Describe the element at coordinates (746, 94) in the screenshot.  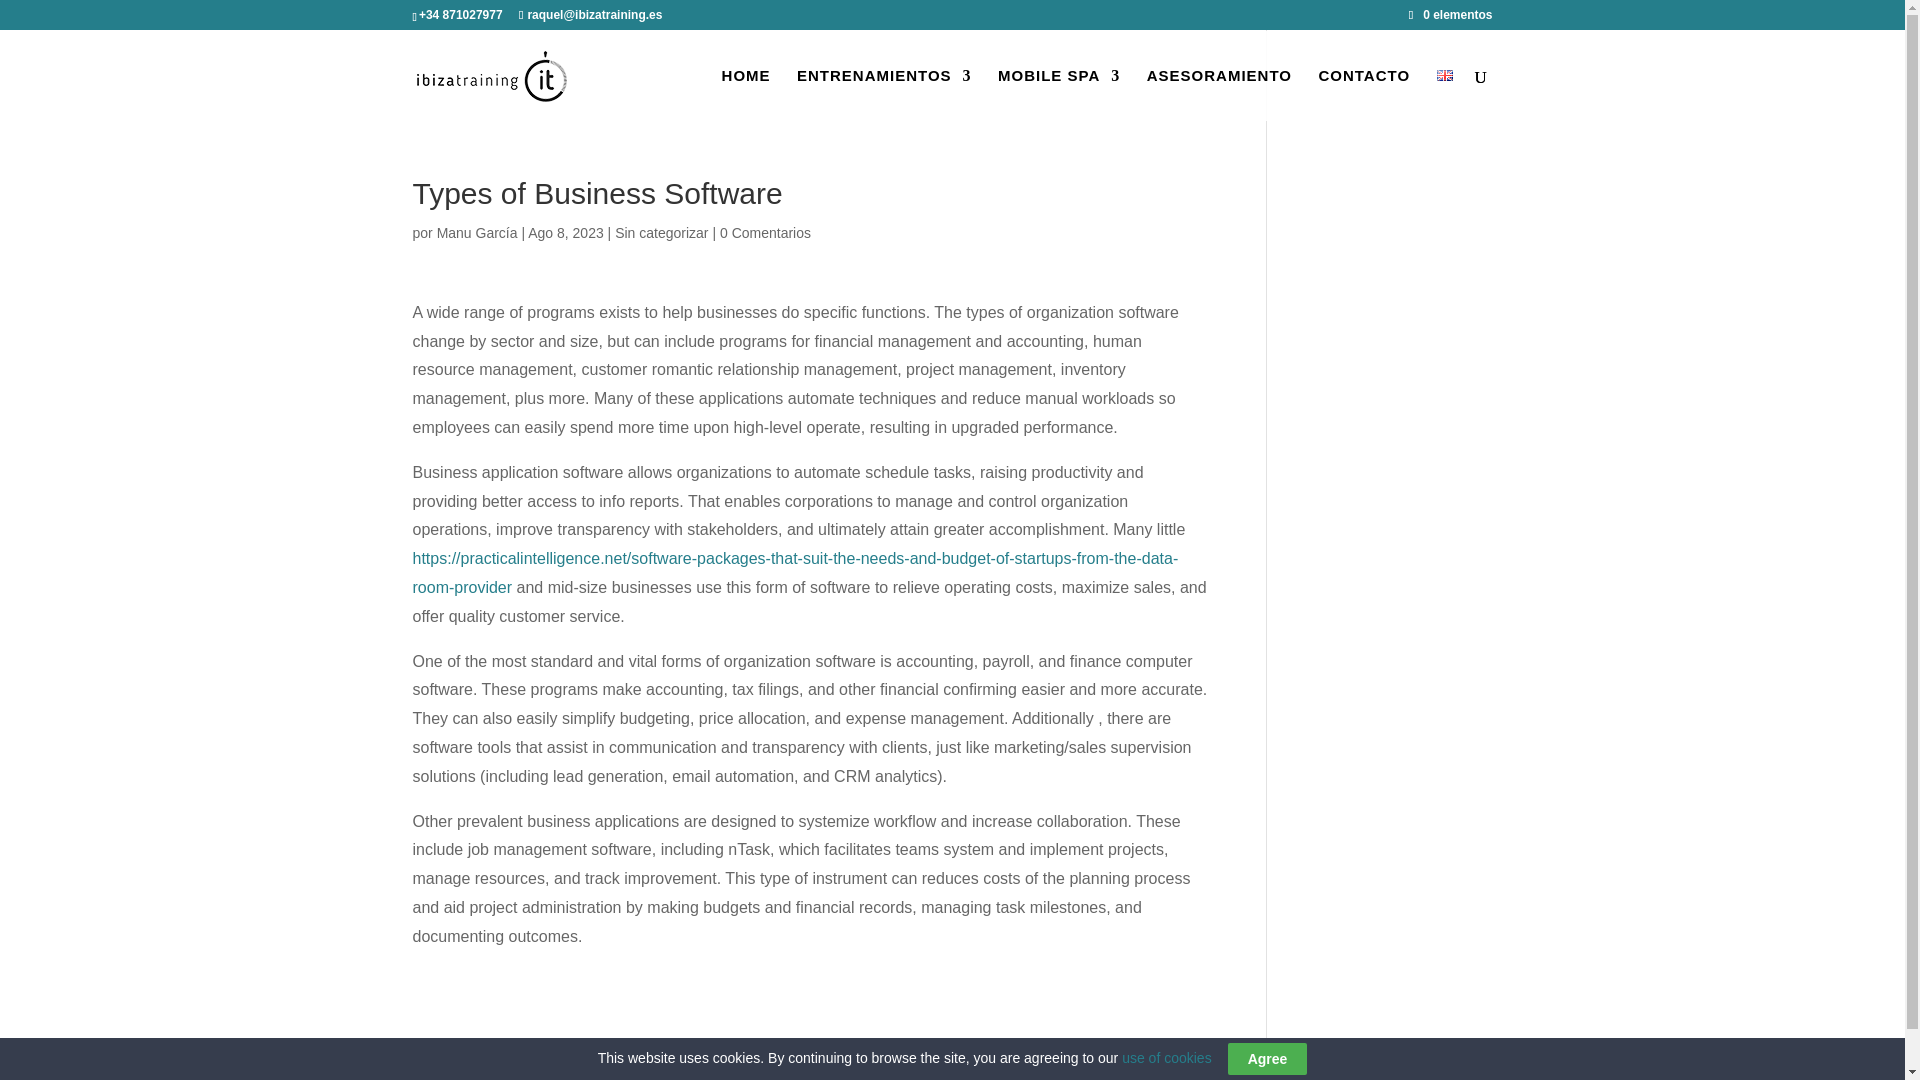
I see `HOME` at that location.